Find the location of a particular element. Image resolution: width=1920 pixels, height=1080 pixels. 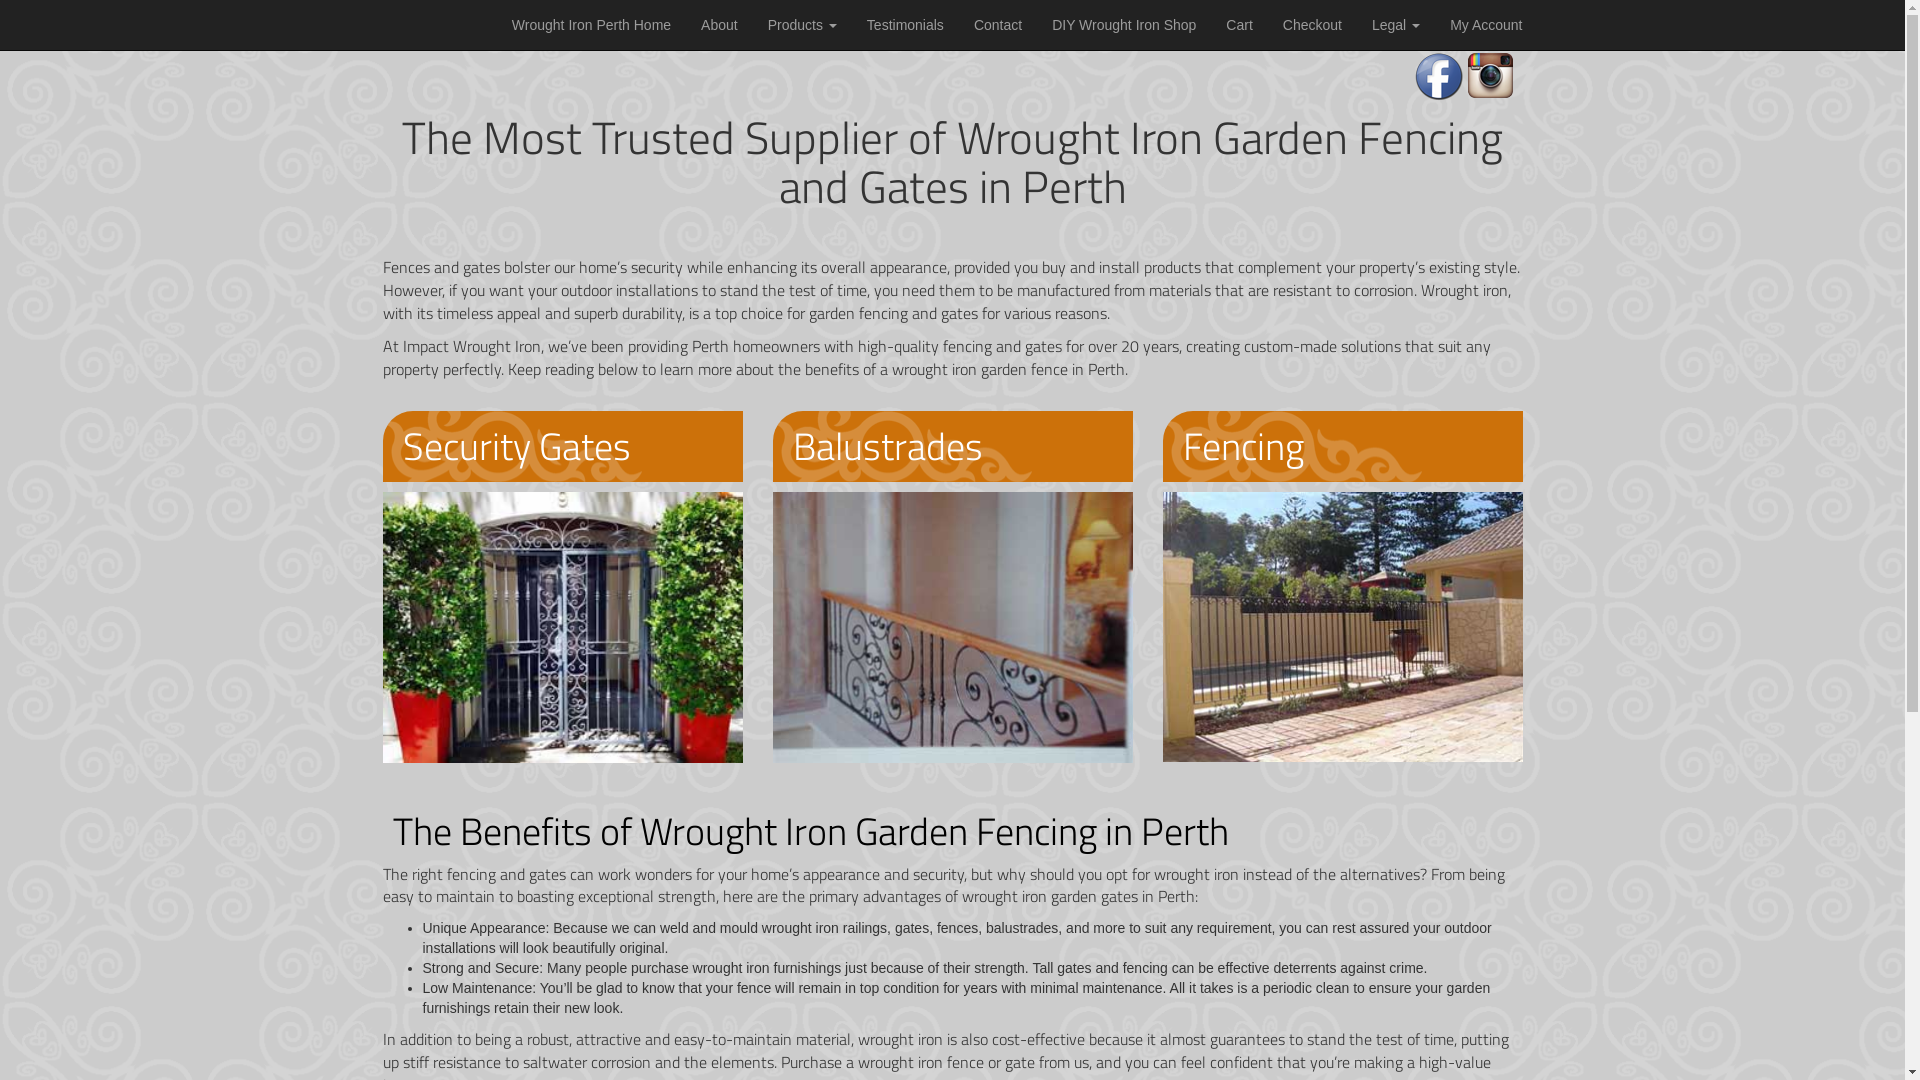

My Account is located at coordinates (1486, 25).